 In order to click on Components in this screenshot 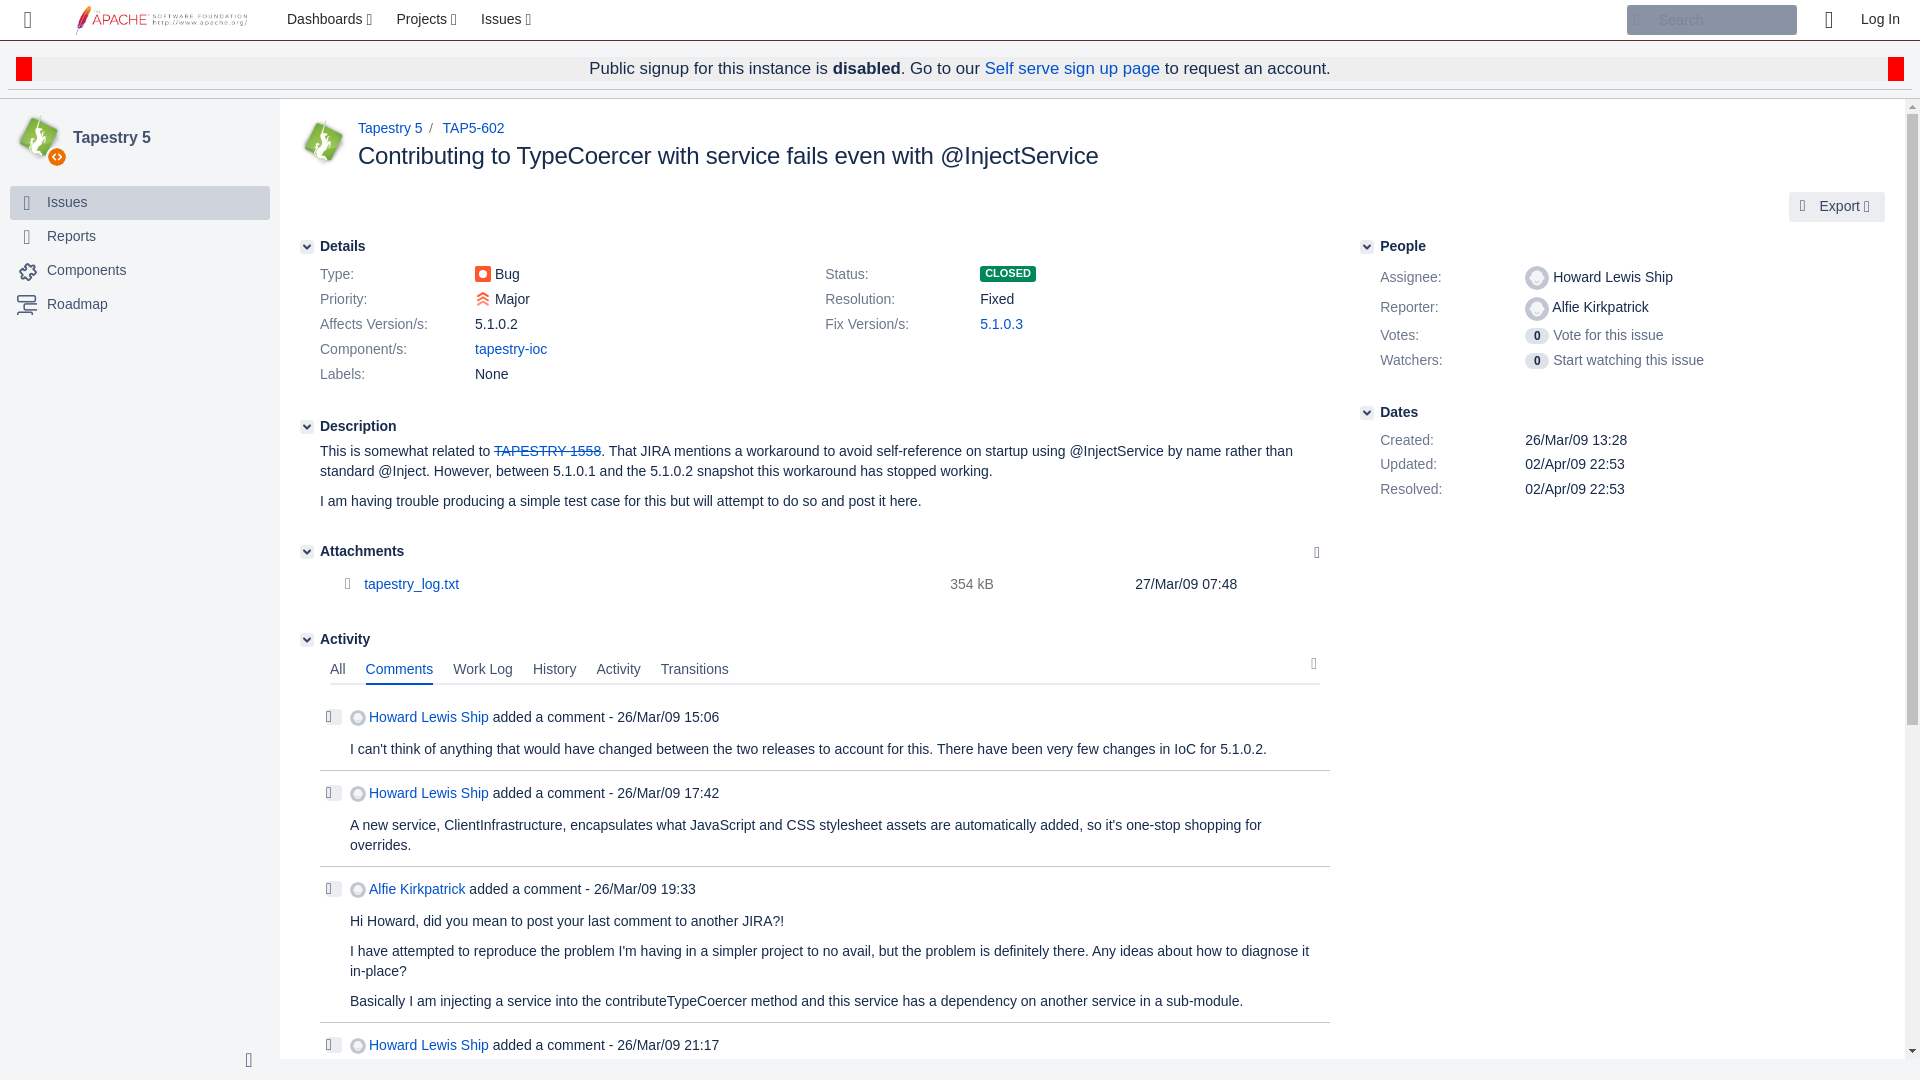, I will do `click(86, 270)`.